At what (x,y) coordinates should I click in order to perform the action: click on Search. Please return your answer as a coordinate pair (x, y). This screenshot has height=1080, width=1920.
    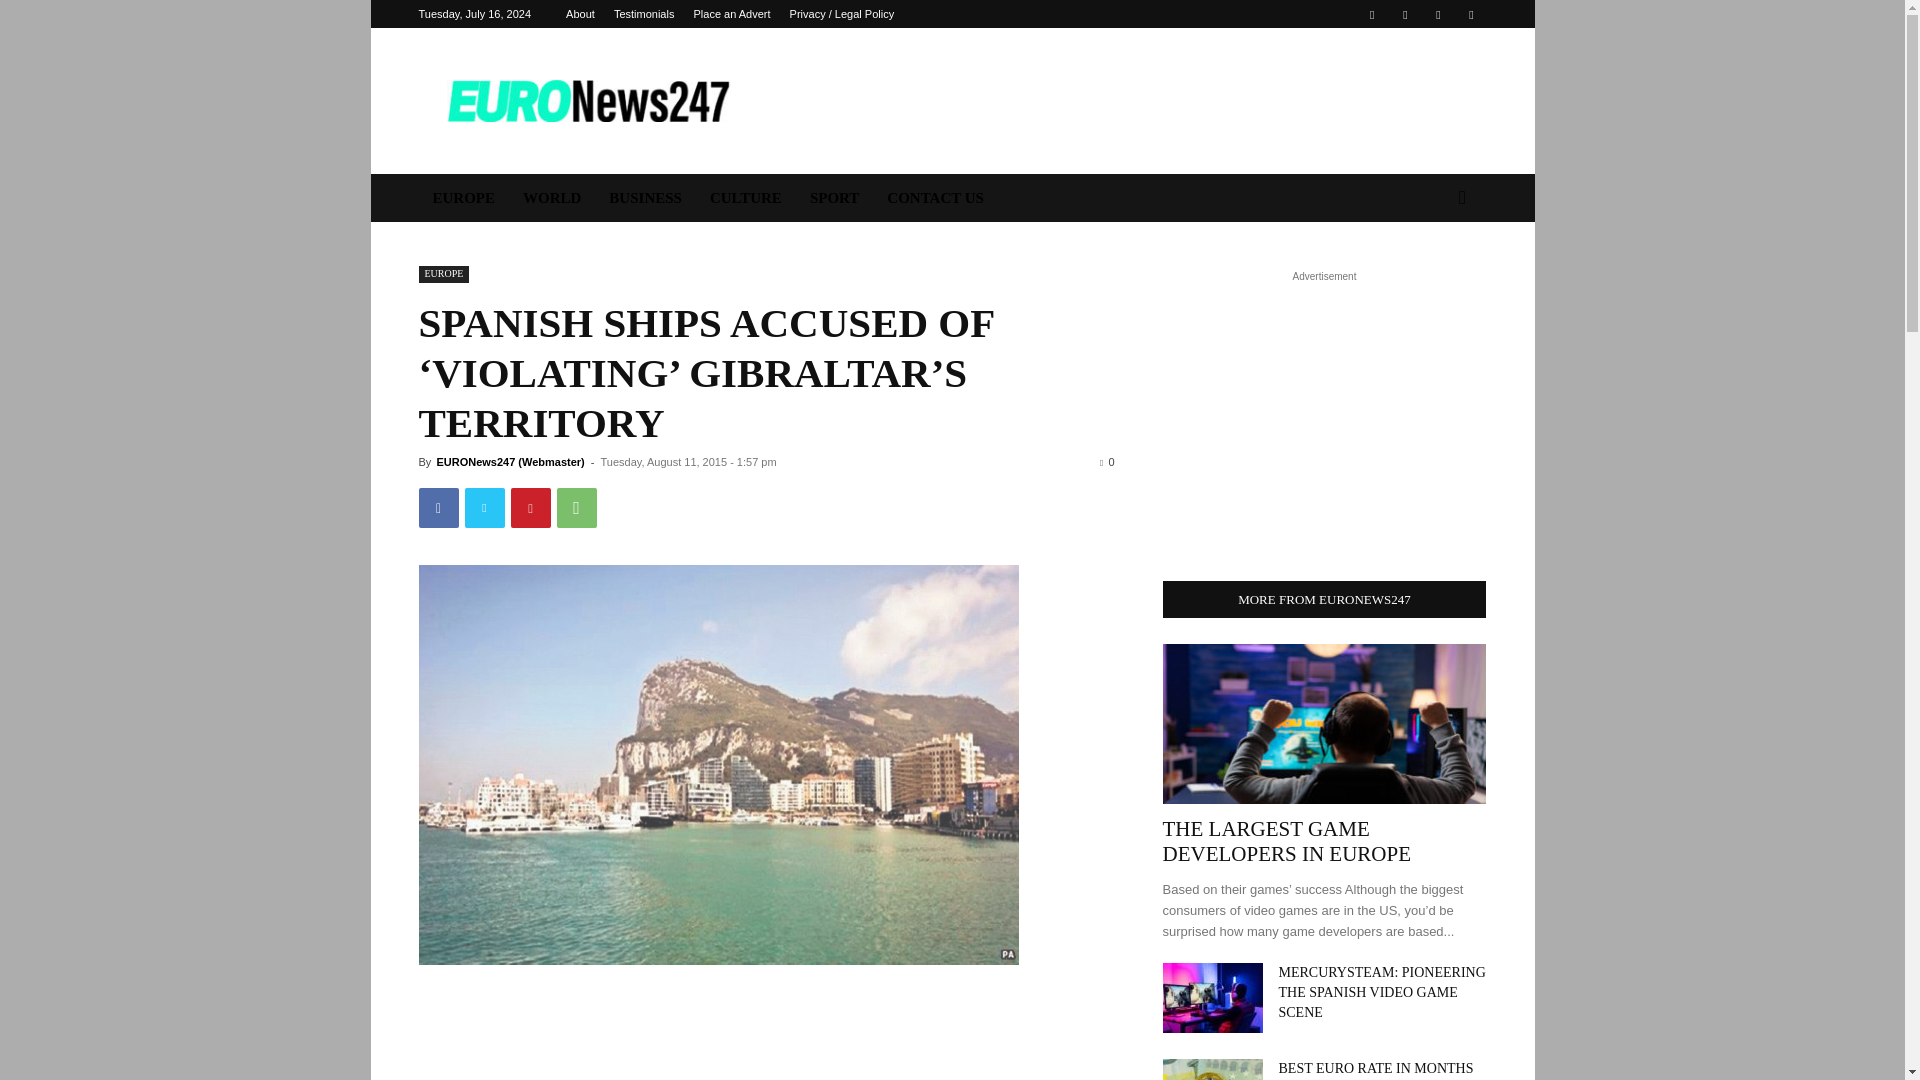
    Looking at the image, I should click on (1430, 278).